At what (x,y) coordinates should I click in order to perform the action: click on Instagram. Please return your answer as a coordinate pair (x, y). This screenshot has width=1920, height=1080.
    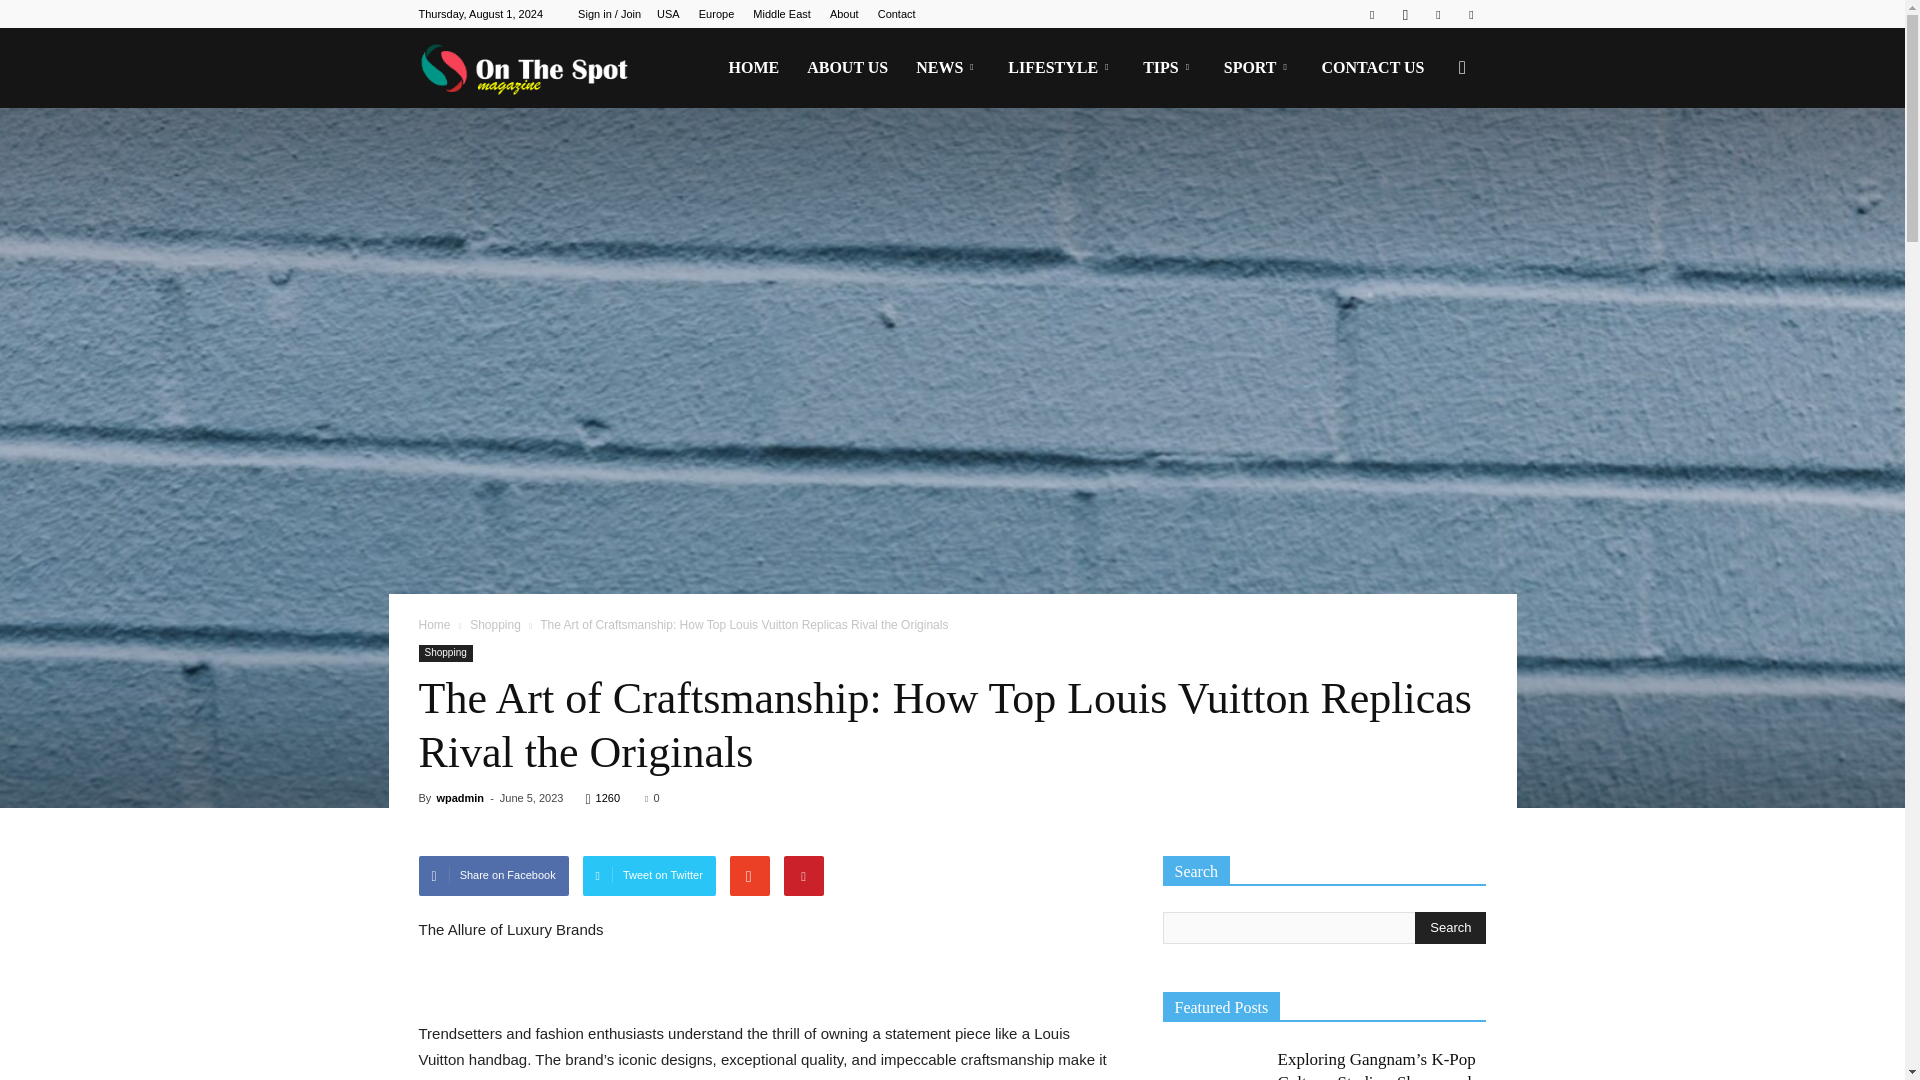
    Looking at the image, I should click on (1405, 14).